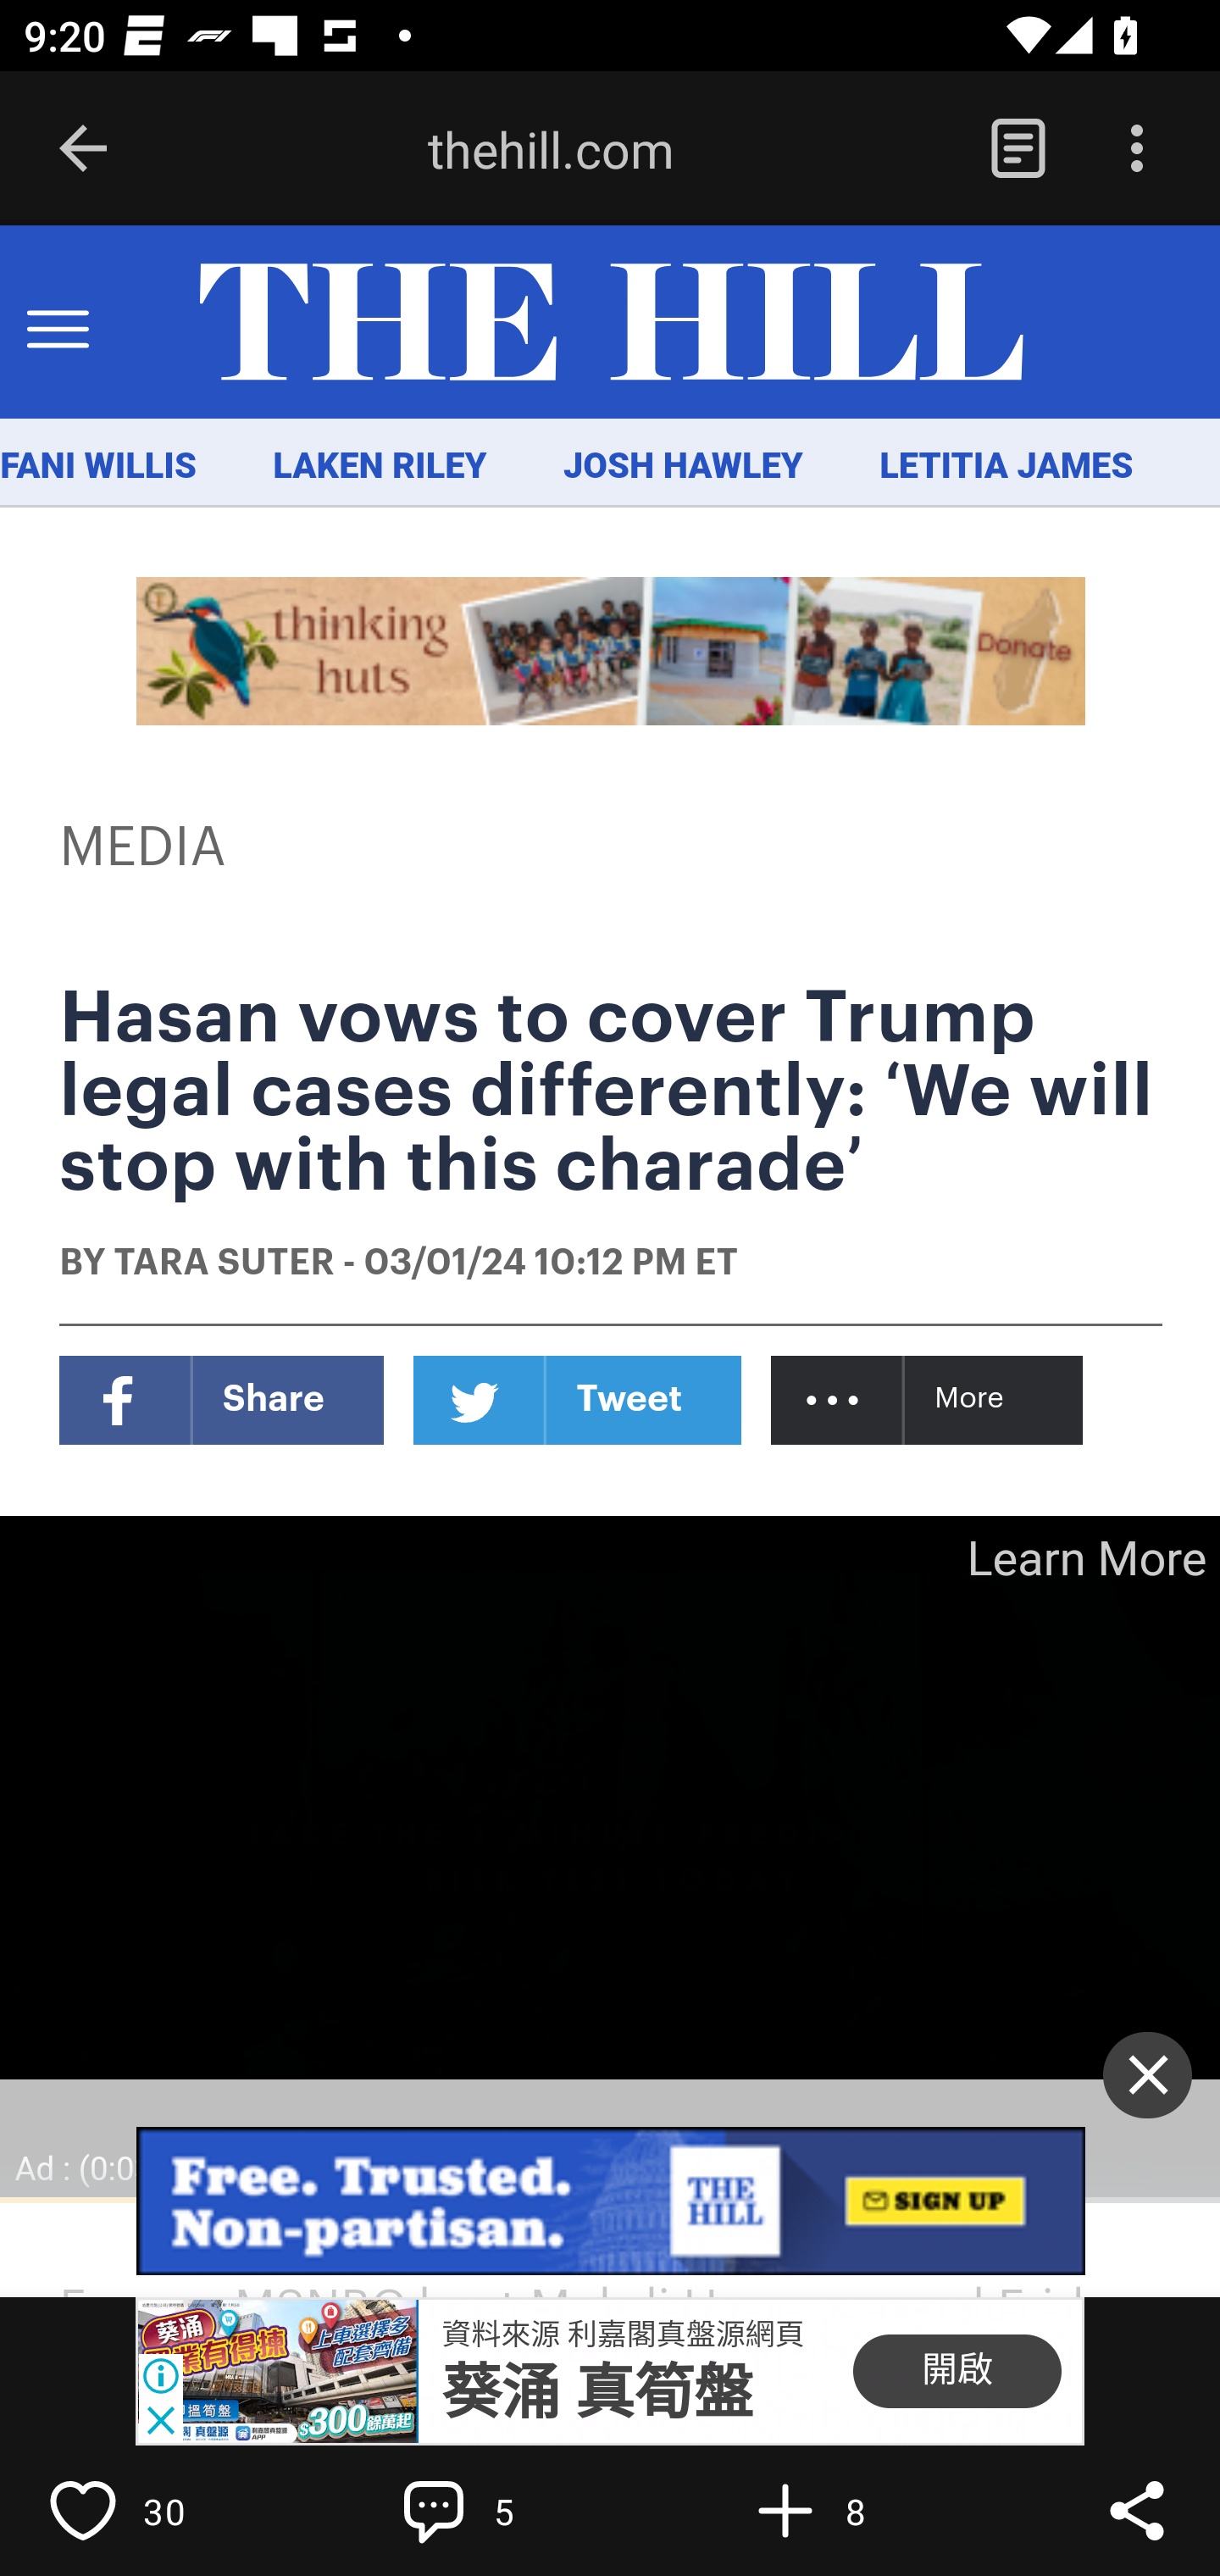  Describe the element at coordinates (58, 323) in the screenshot. I see `Toggle Menu` at that location.